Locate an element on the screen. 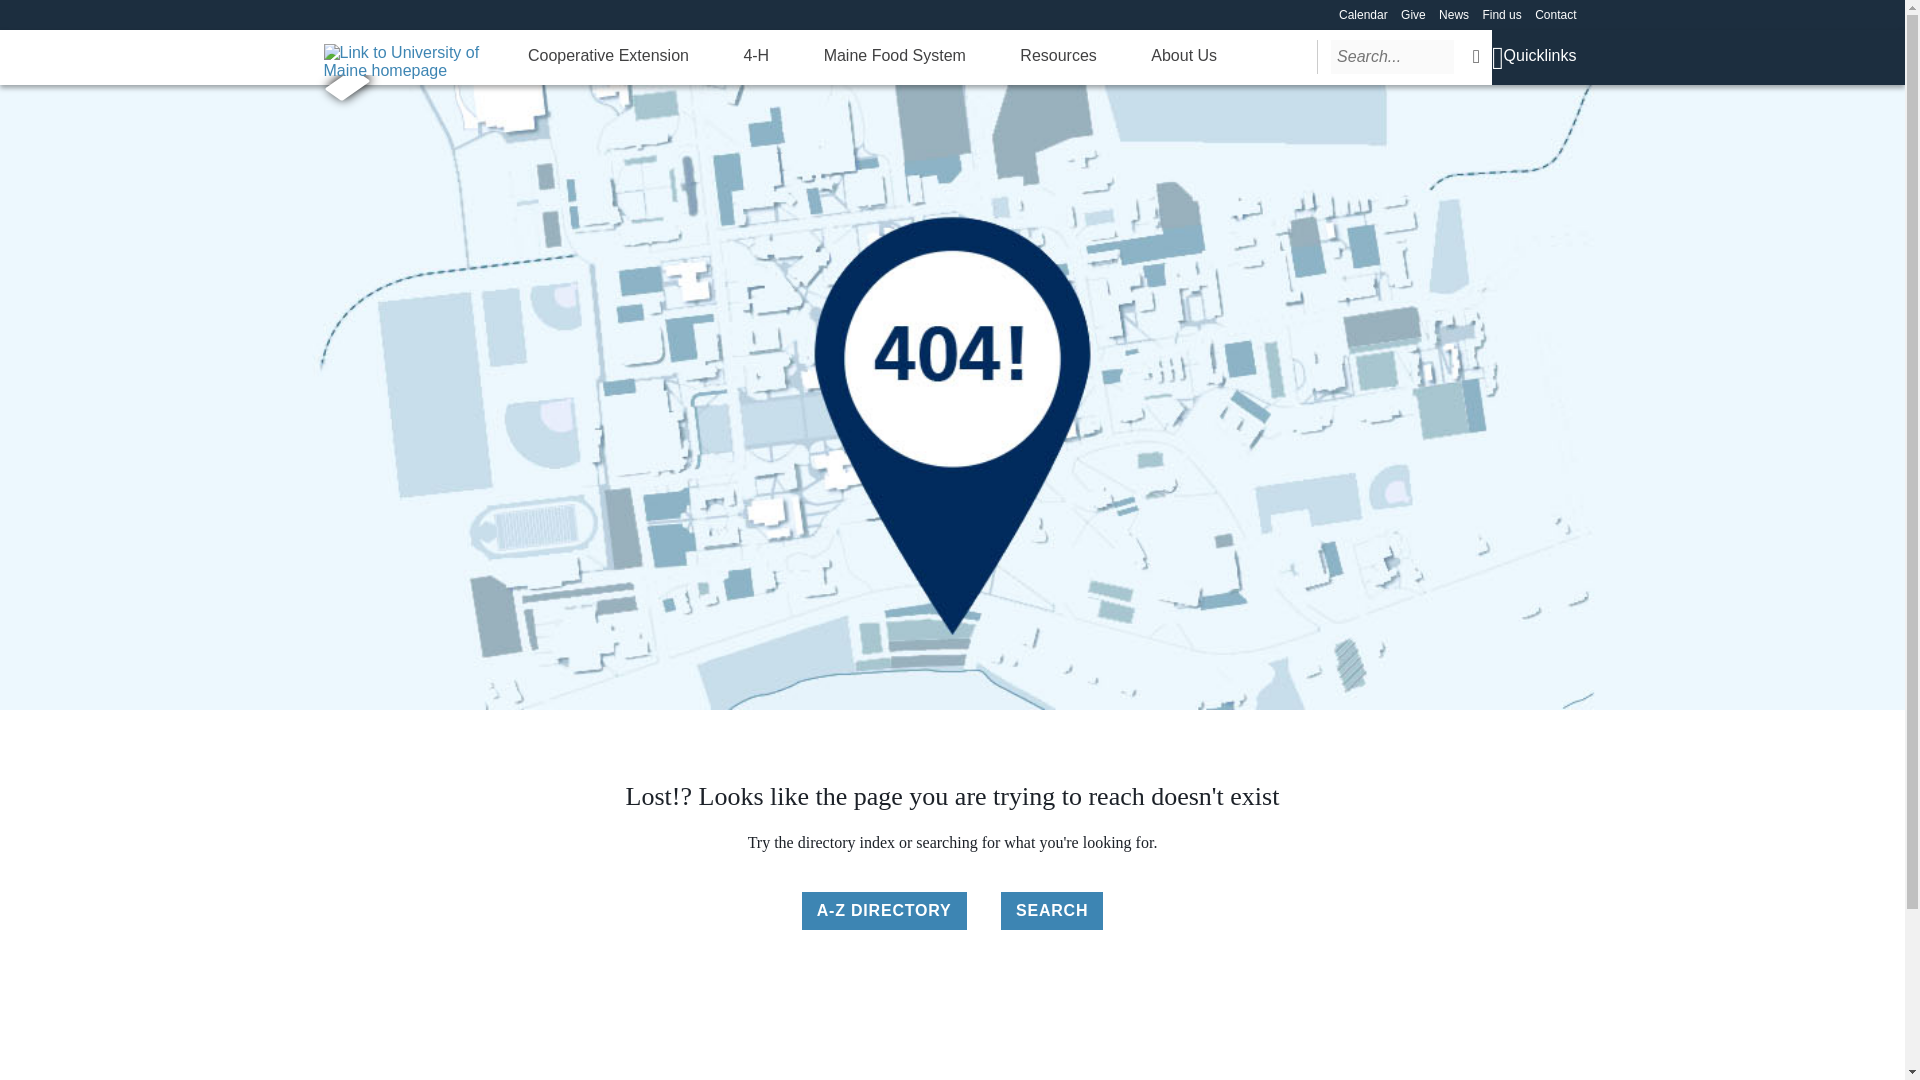  Search is located at coordinates (1476, 56).